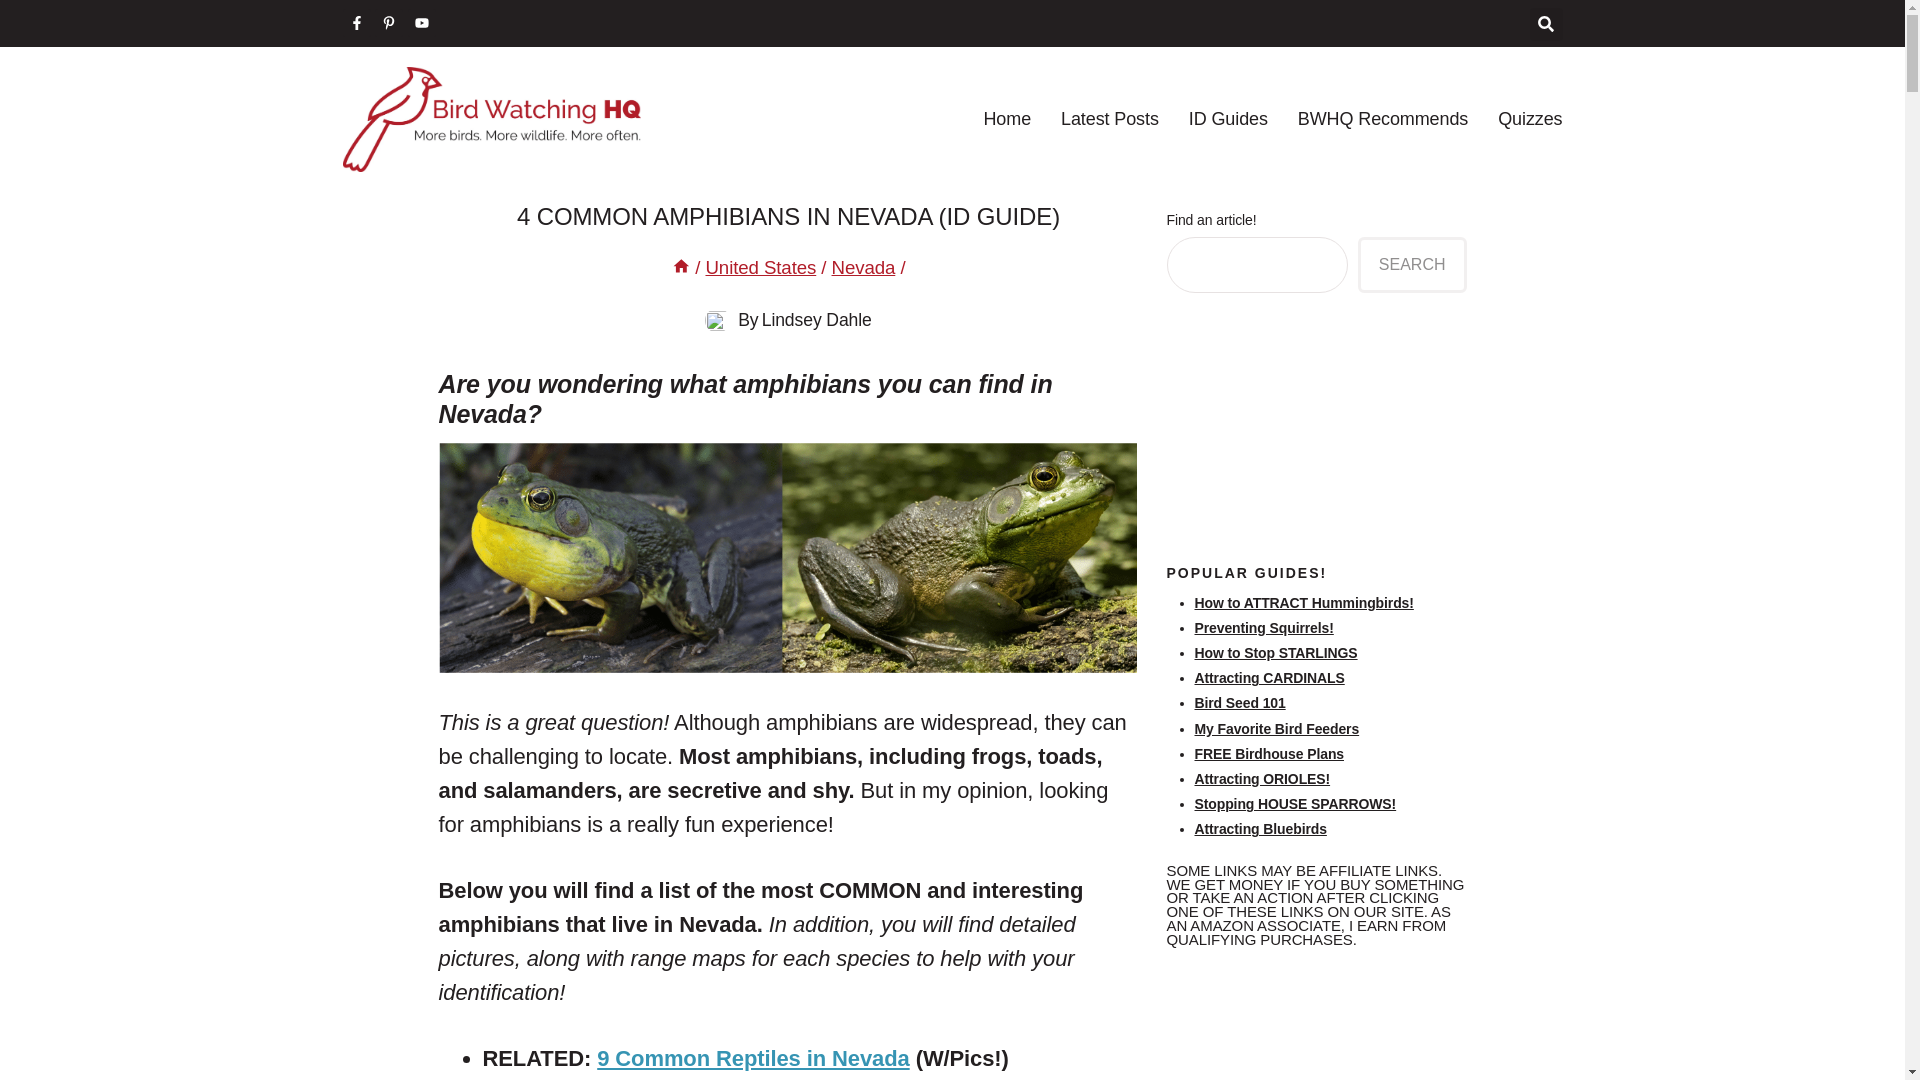 Image resolution: width=1920 pixels, height=1080 pixels. What do you see at coordinates (1110, 118) in the screenshot?
I see `Latest Posts` at bounding box center [1110, 118].